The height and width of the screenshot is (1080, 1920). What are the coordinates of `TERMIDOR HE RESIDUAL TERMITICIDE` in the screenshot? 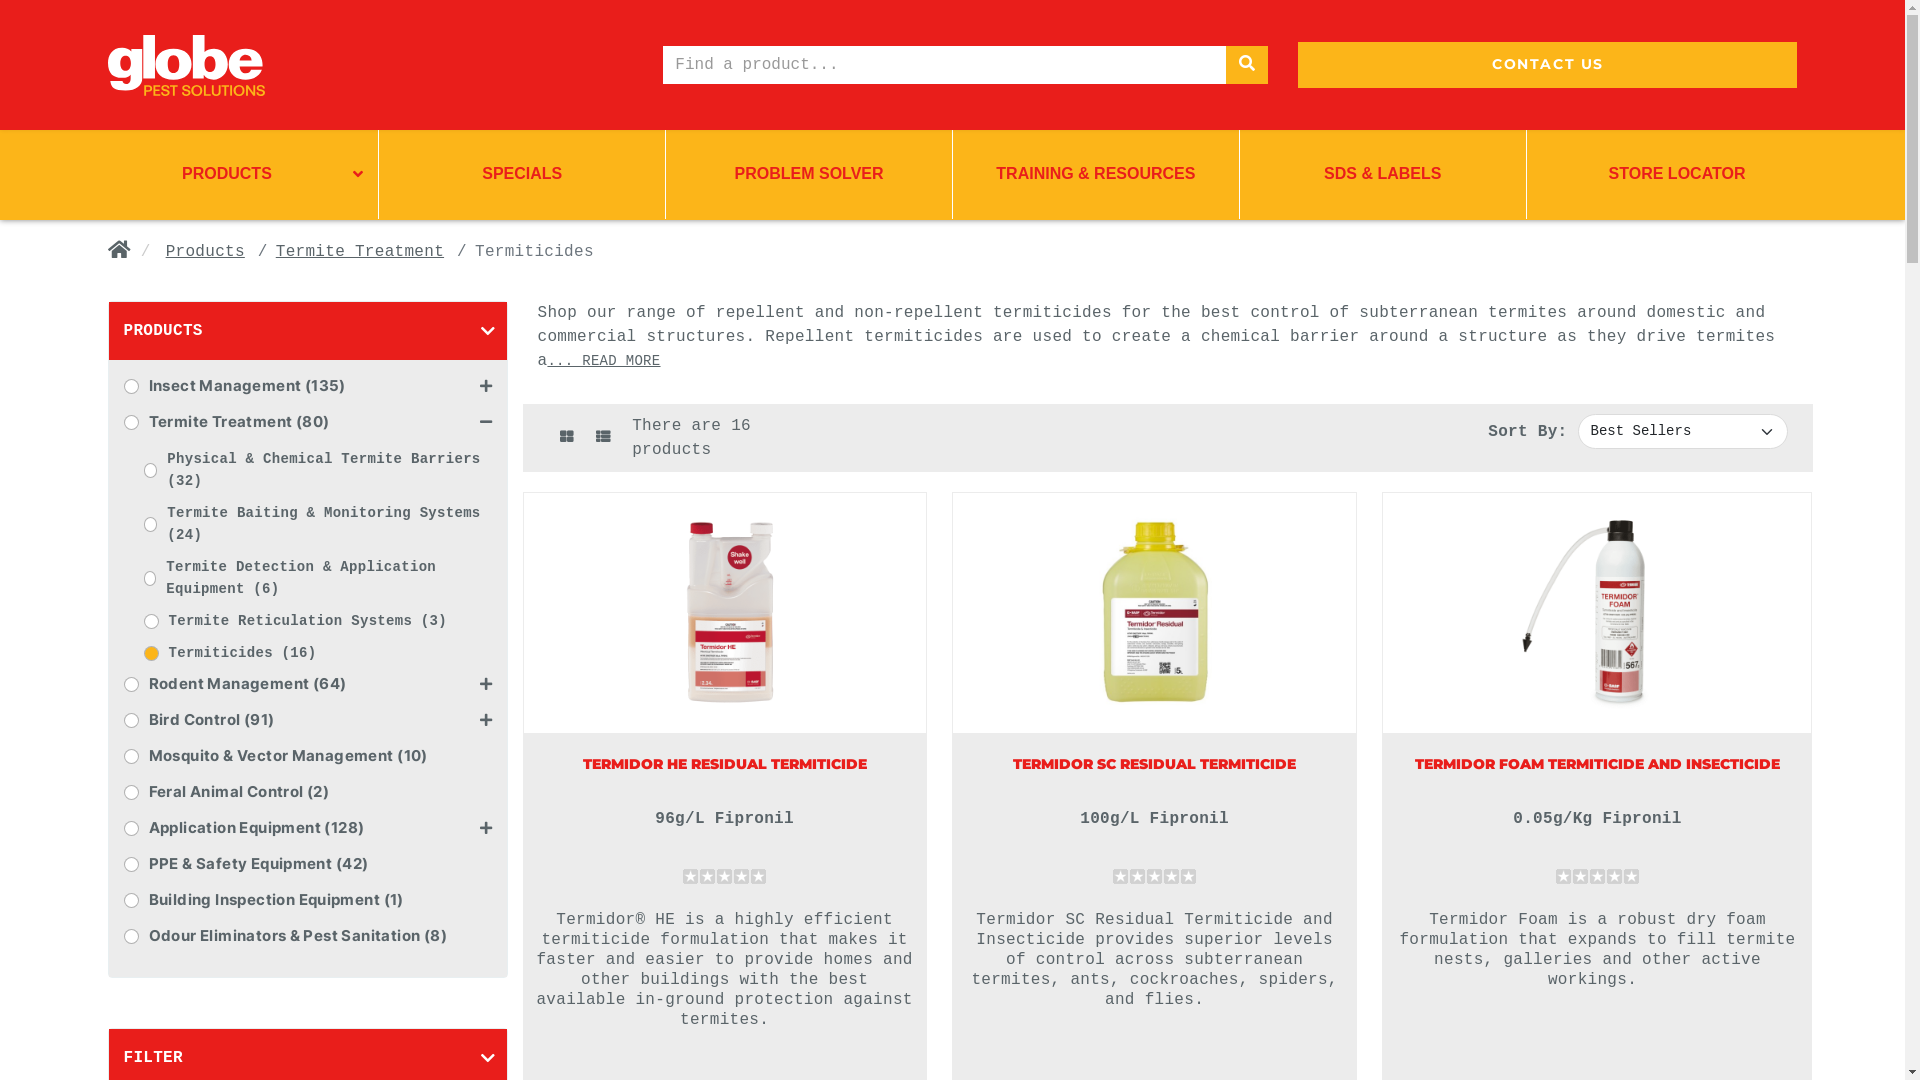 It's located at (725, 764).